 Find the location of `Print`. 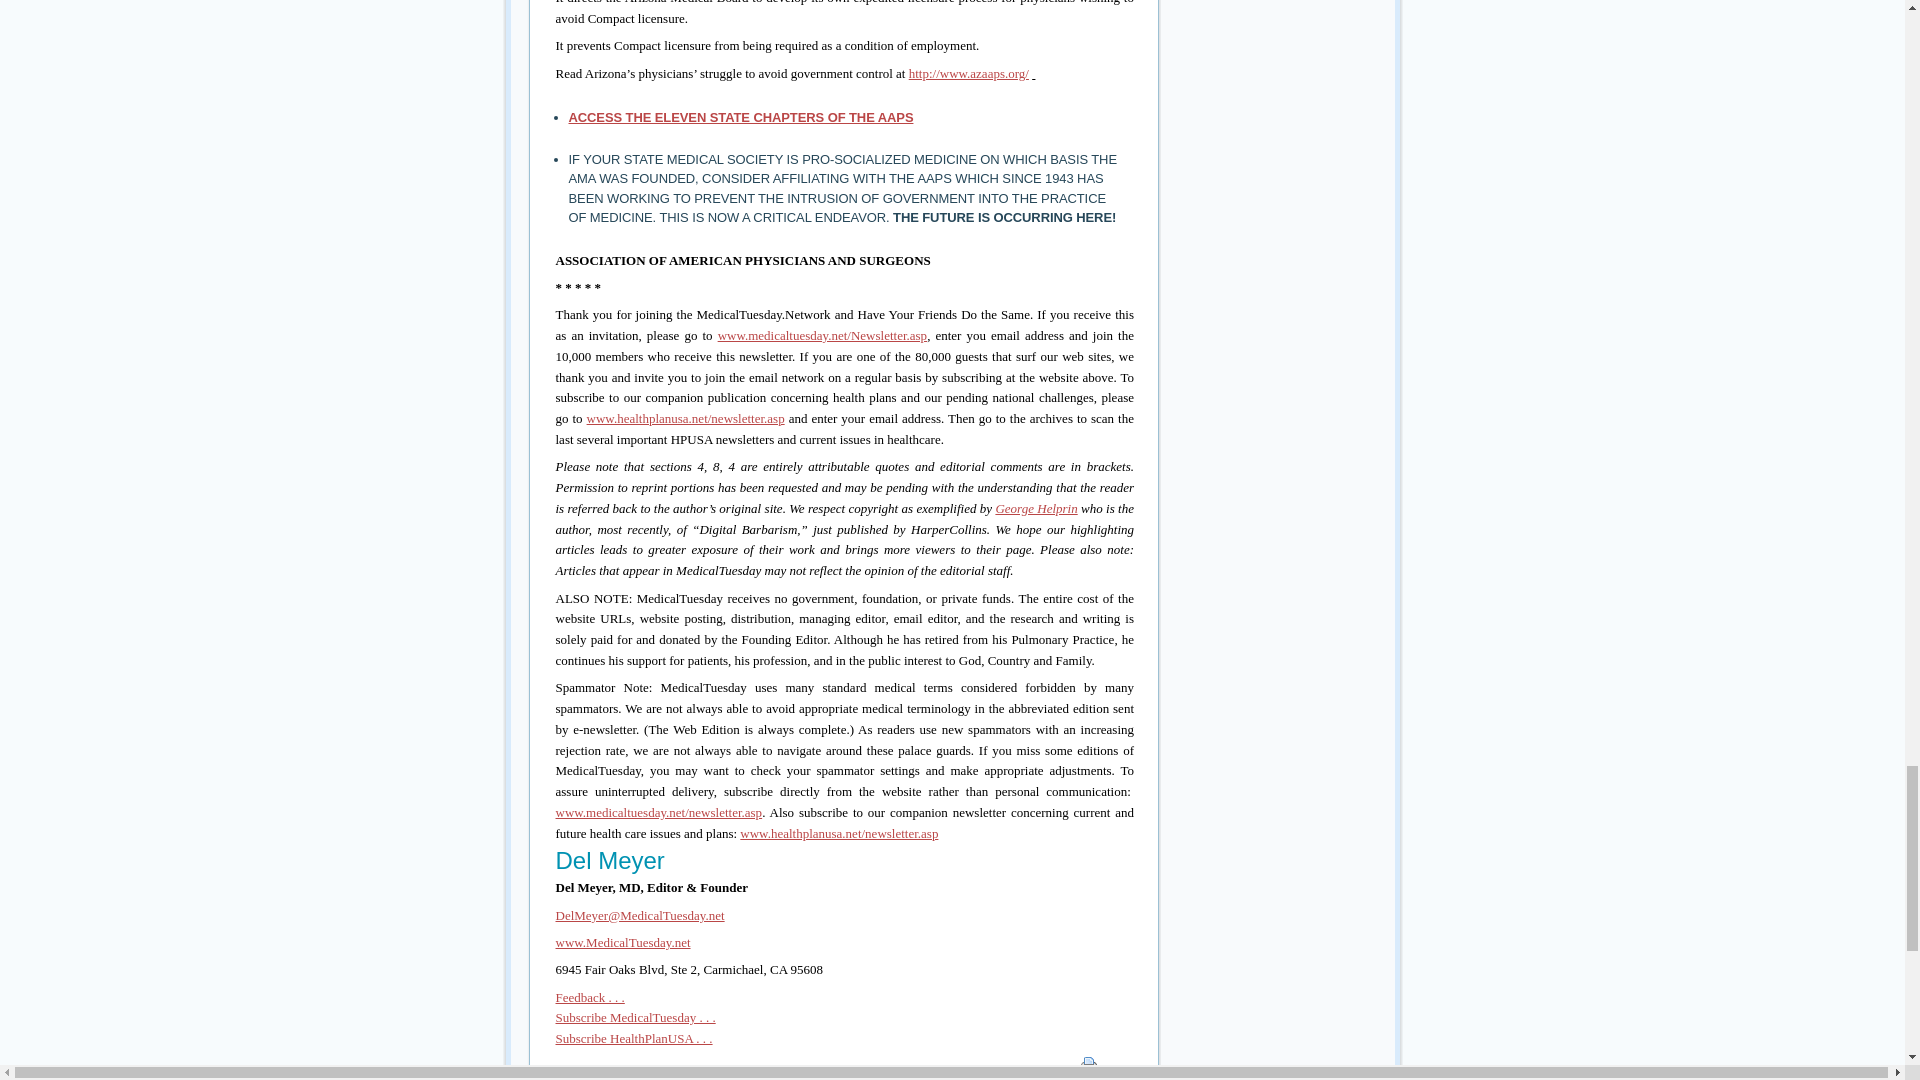

Print is located at coordinates (1088, 1064).